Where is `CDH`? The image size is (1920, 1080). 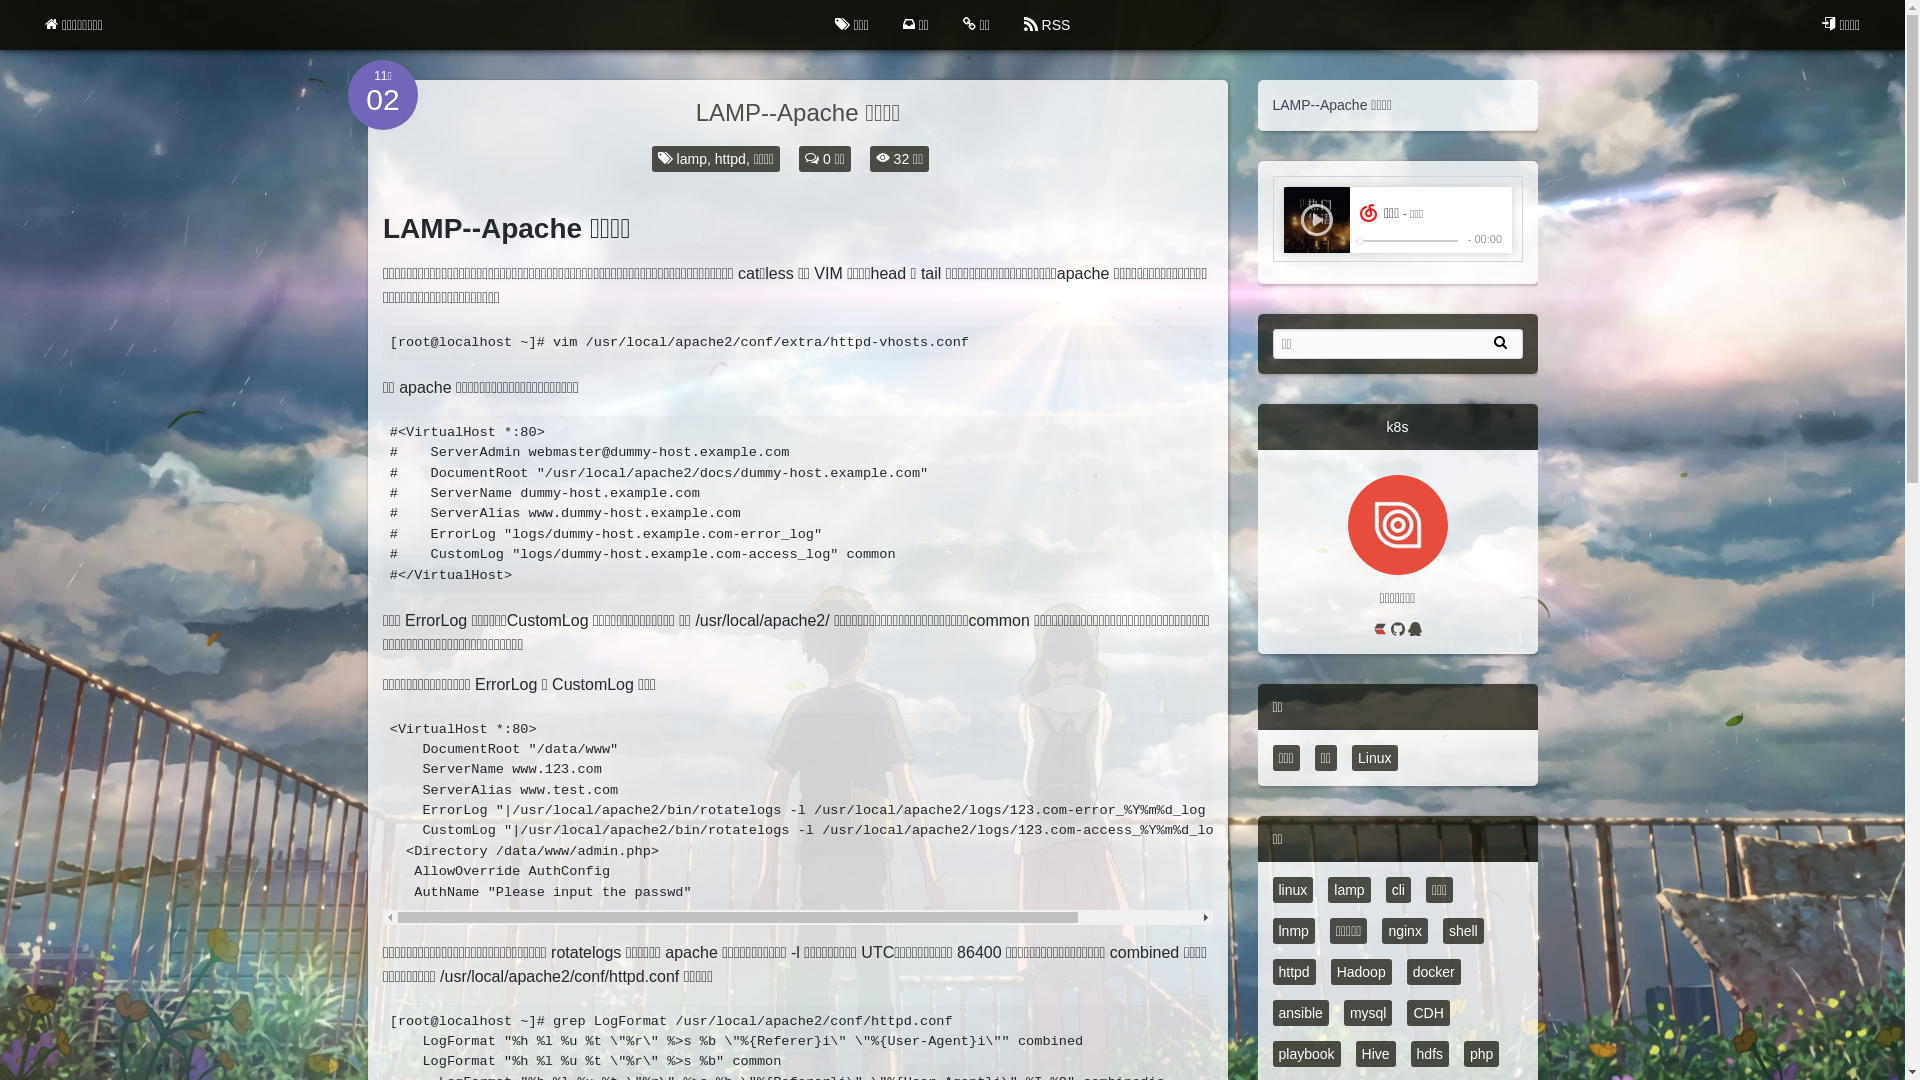
CDH is located at coordinates (1428, 1013).